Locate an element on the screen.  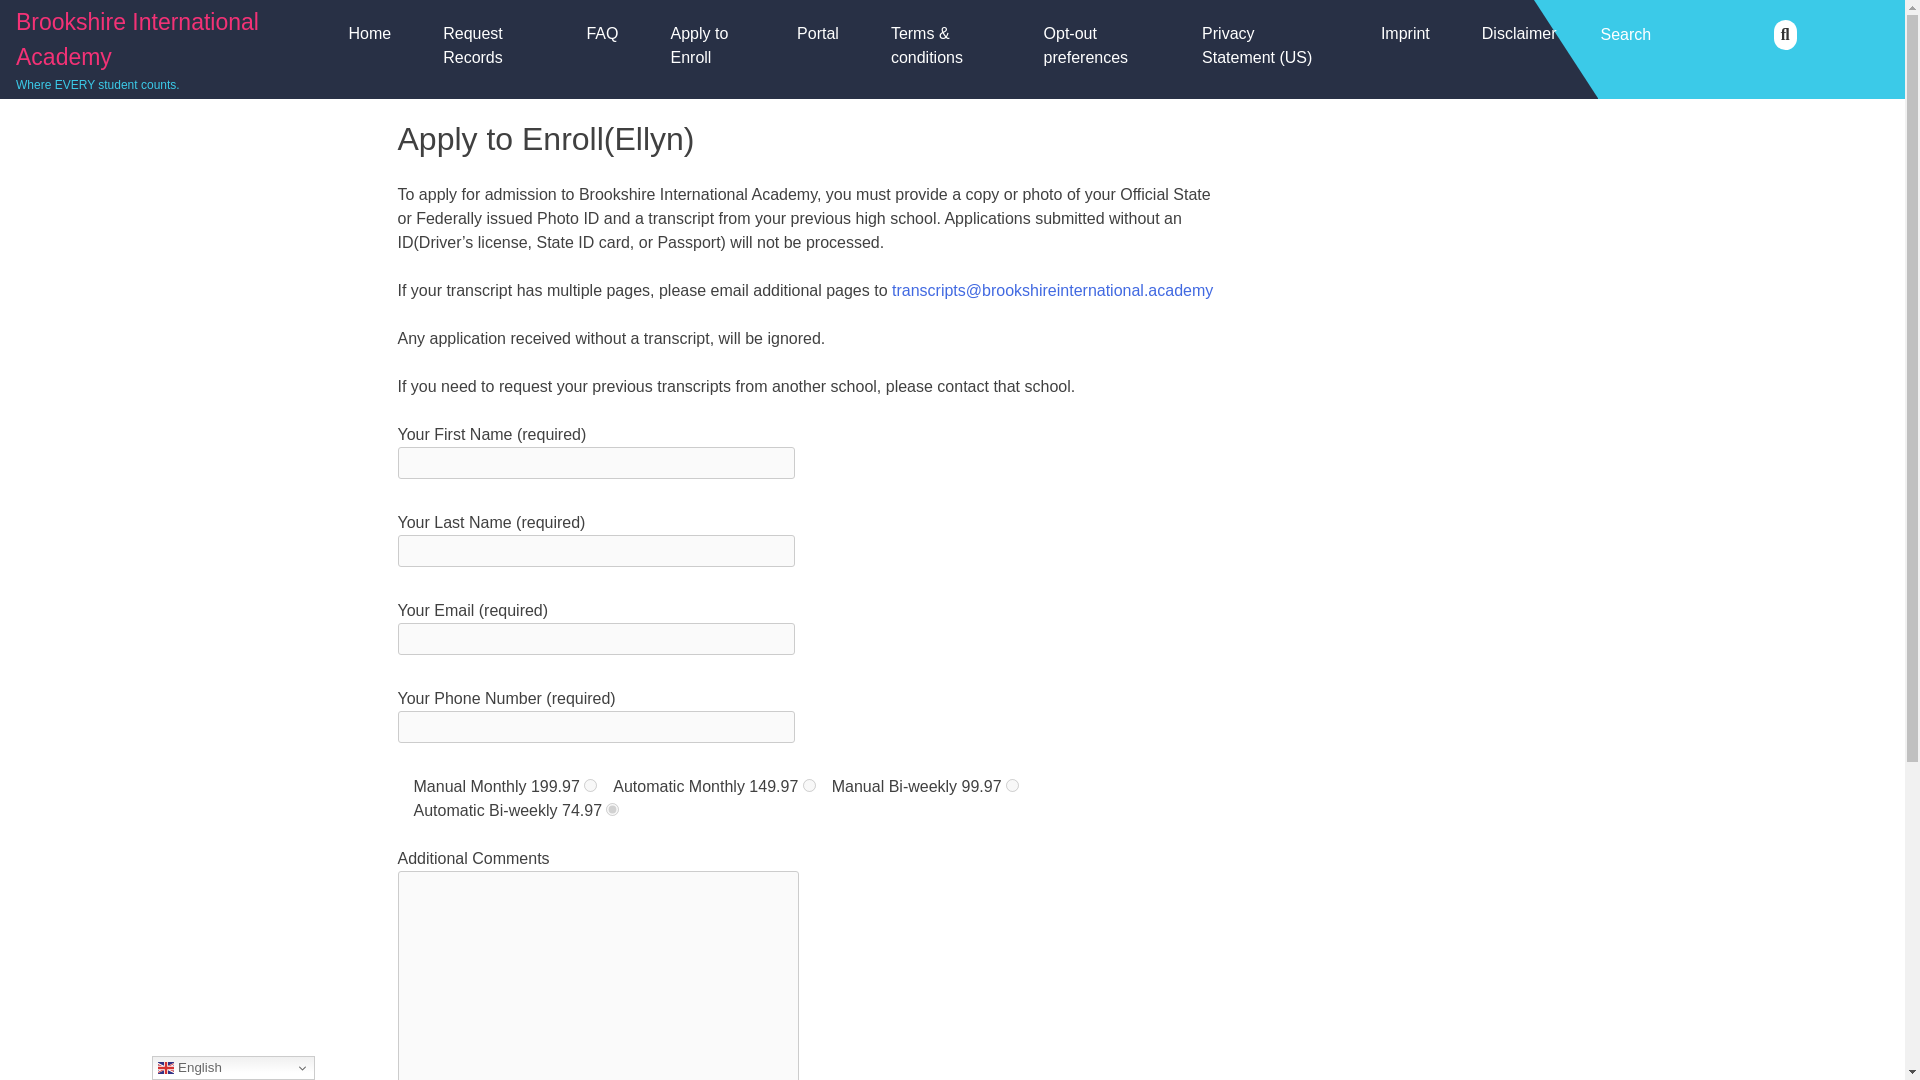
Manual Monthly 199.97 is located at coordinates (590, 784).